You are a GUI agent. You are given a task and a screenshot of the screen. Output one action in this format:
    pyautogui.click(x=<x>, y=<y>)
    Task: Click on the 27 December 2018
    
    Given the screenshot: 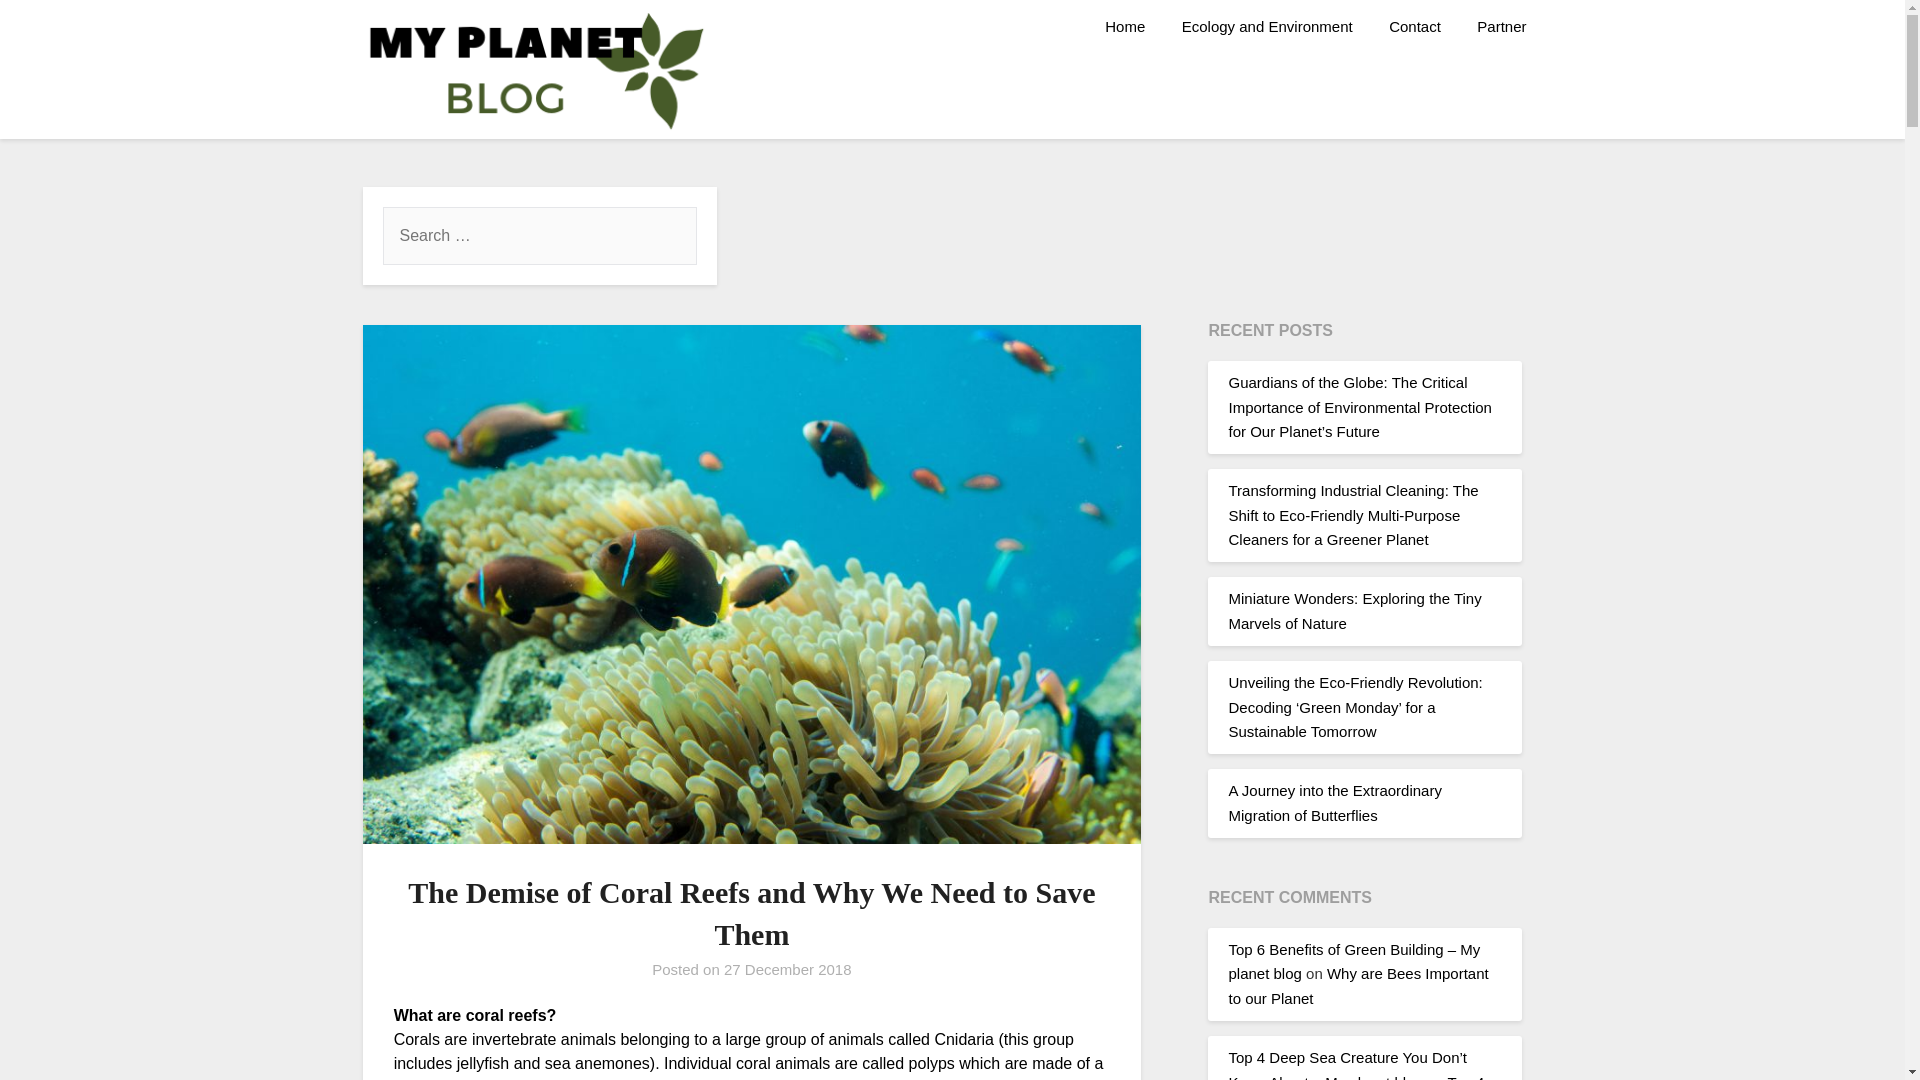 What is the action you would take?
    pyautogui.click(x=788, y=970)
    